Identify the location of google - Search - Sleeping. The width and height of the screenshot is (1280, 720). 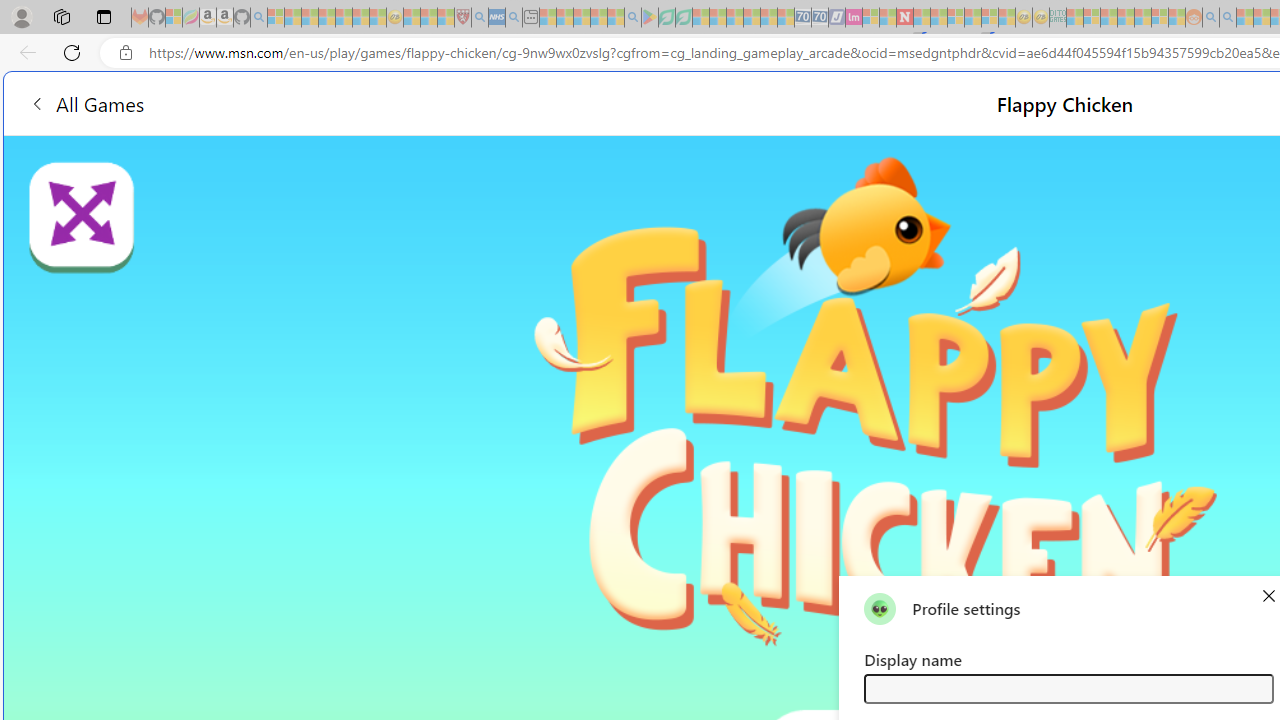
(632, 18).